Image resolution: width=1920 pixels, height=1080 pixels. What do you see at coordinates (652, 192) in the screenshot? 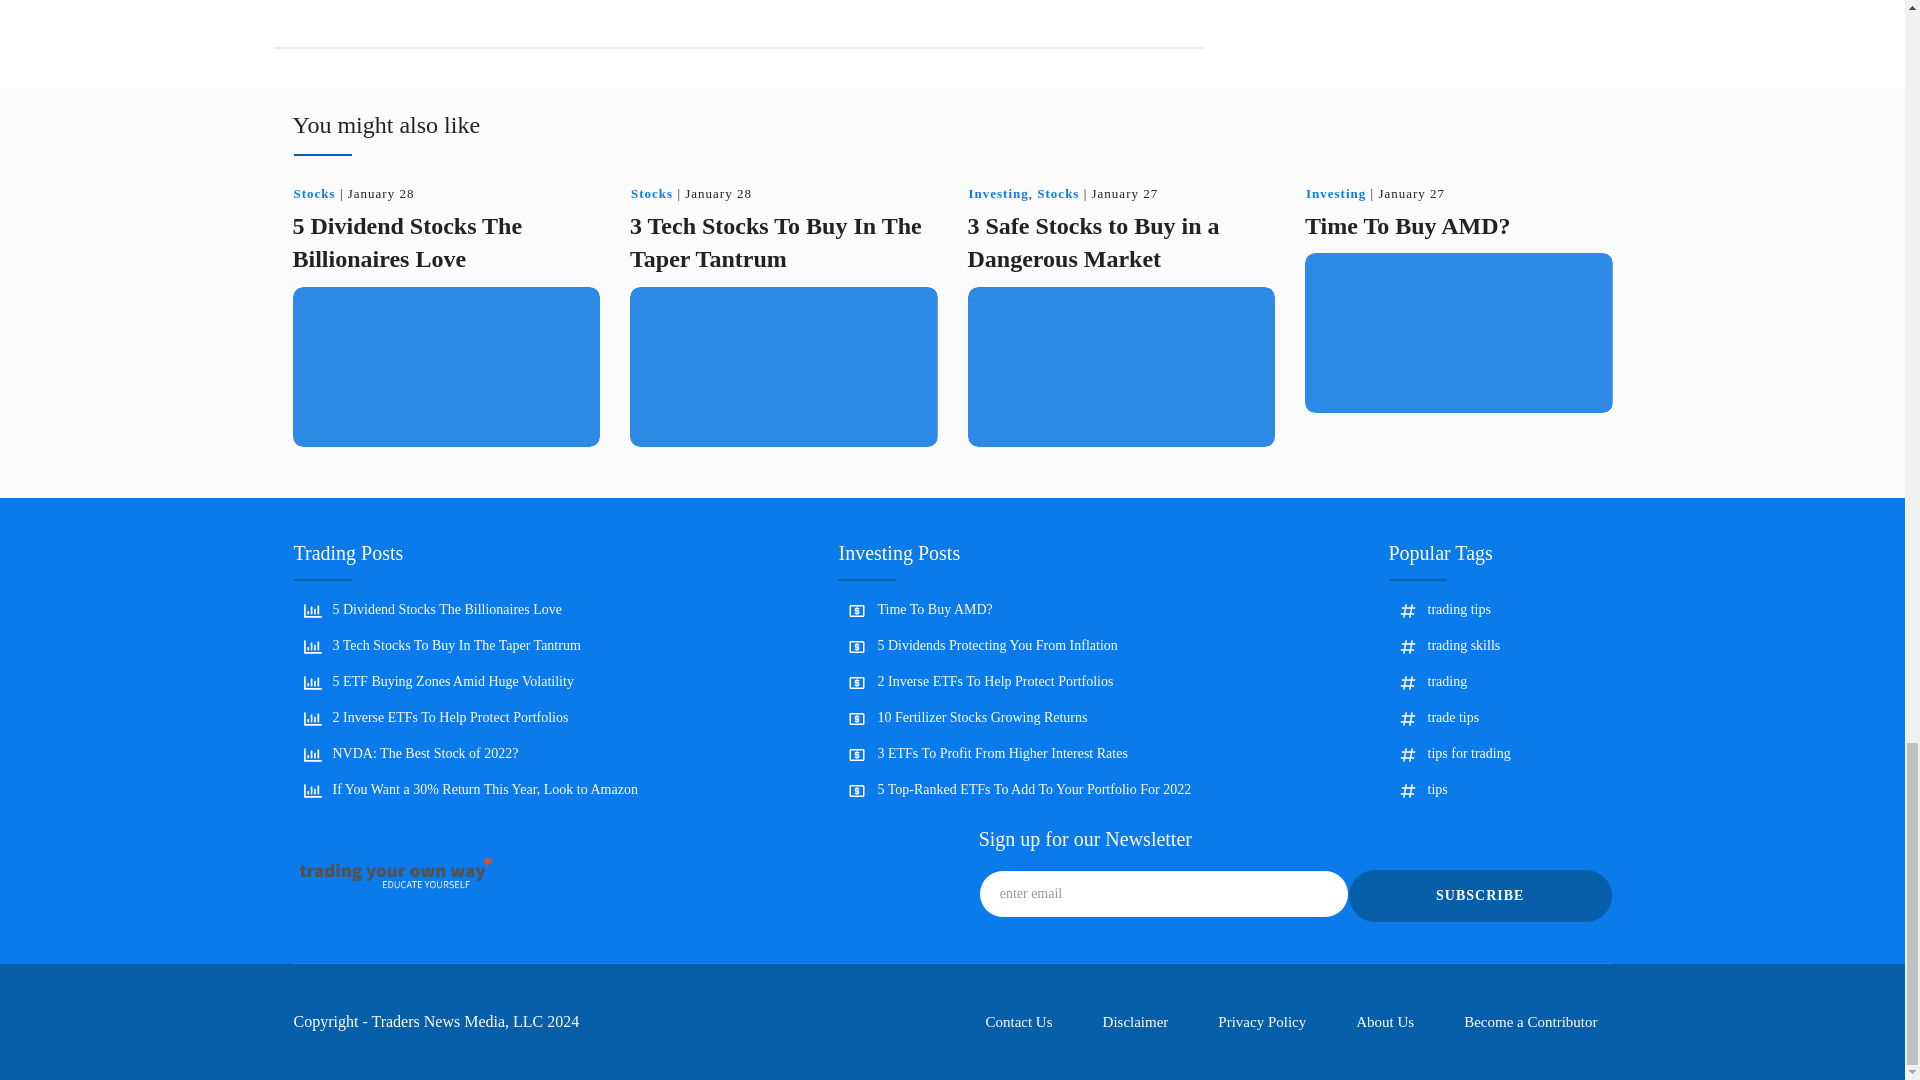
I see `Stocks` at bounding box center [652, 192].